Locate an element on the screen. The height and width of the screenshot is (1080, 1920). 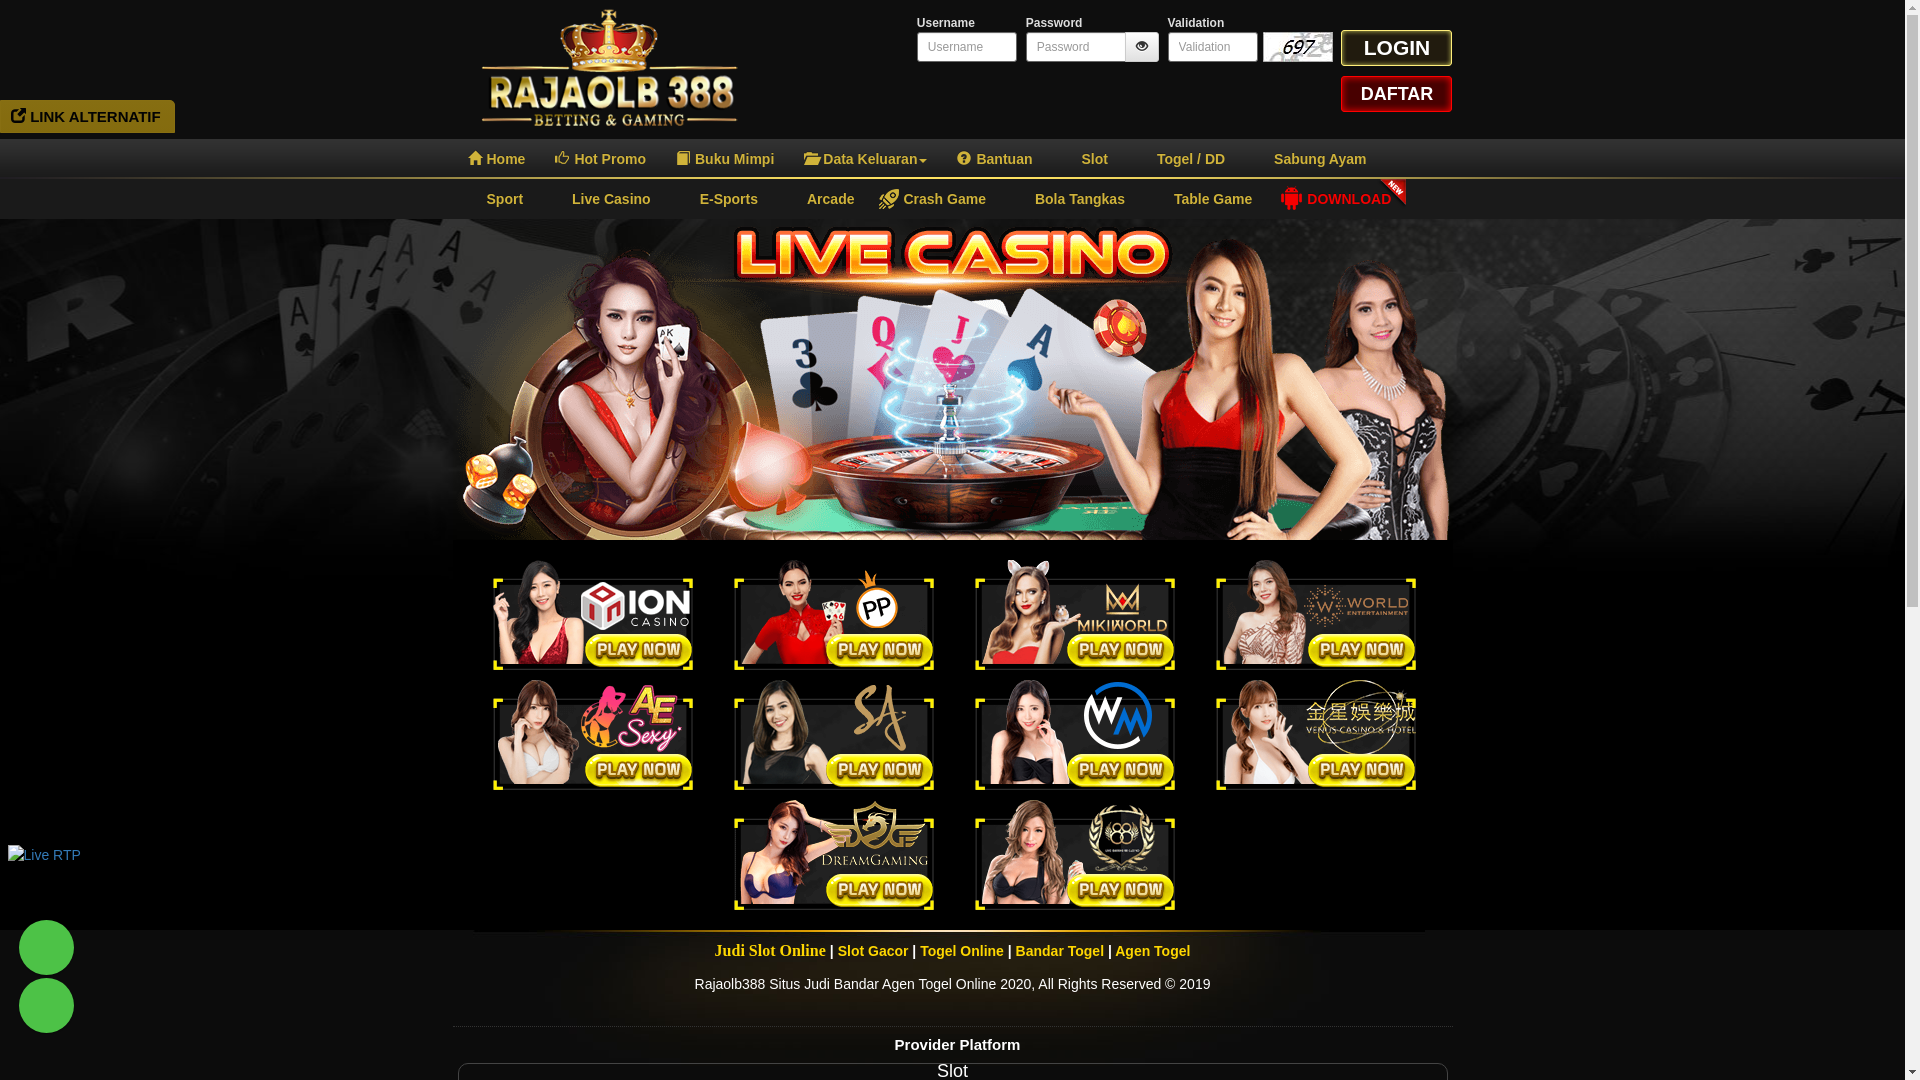
Sport is located at coordinates (495, 199).